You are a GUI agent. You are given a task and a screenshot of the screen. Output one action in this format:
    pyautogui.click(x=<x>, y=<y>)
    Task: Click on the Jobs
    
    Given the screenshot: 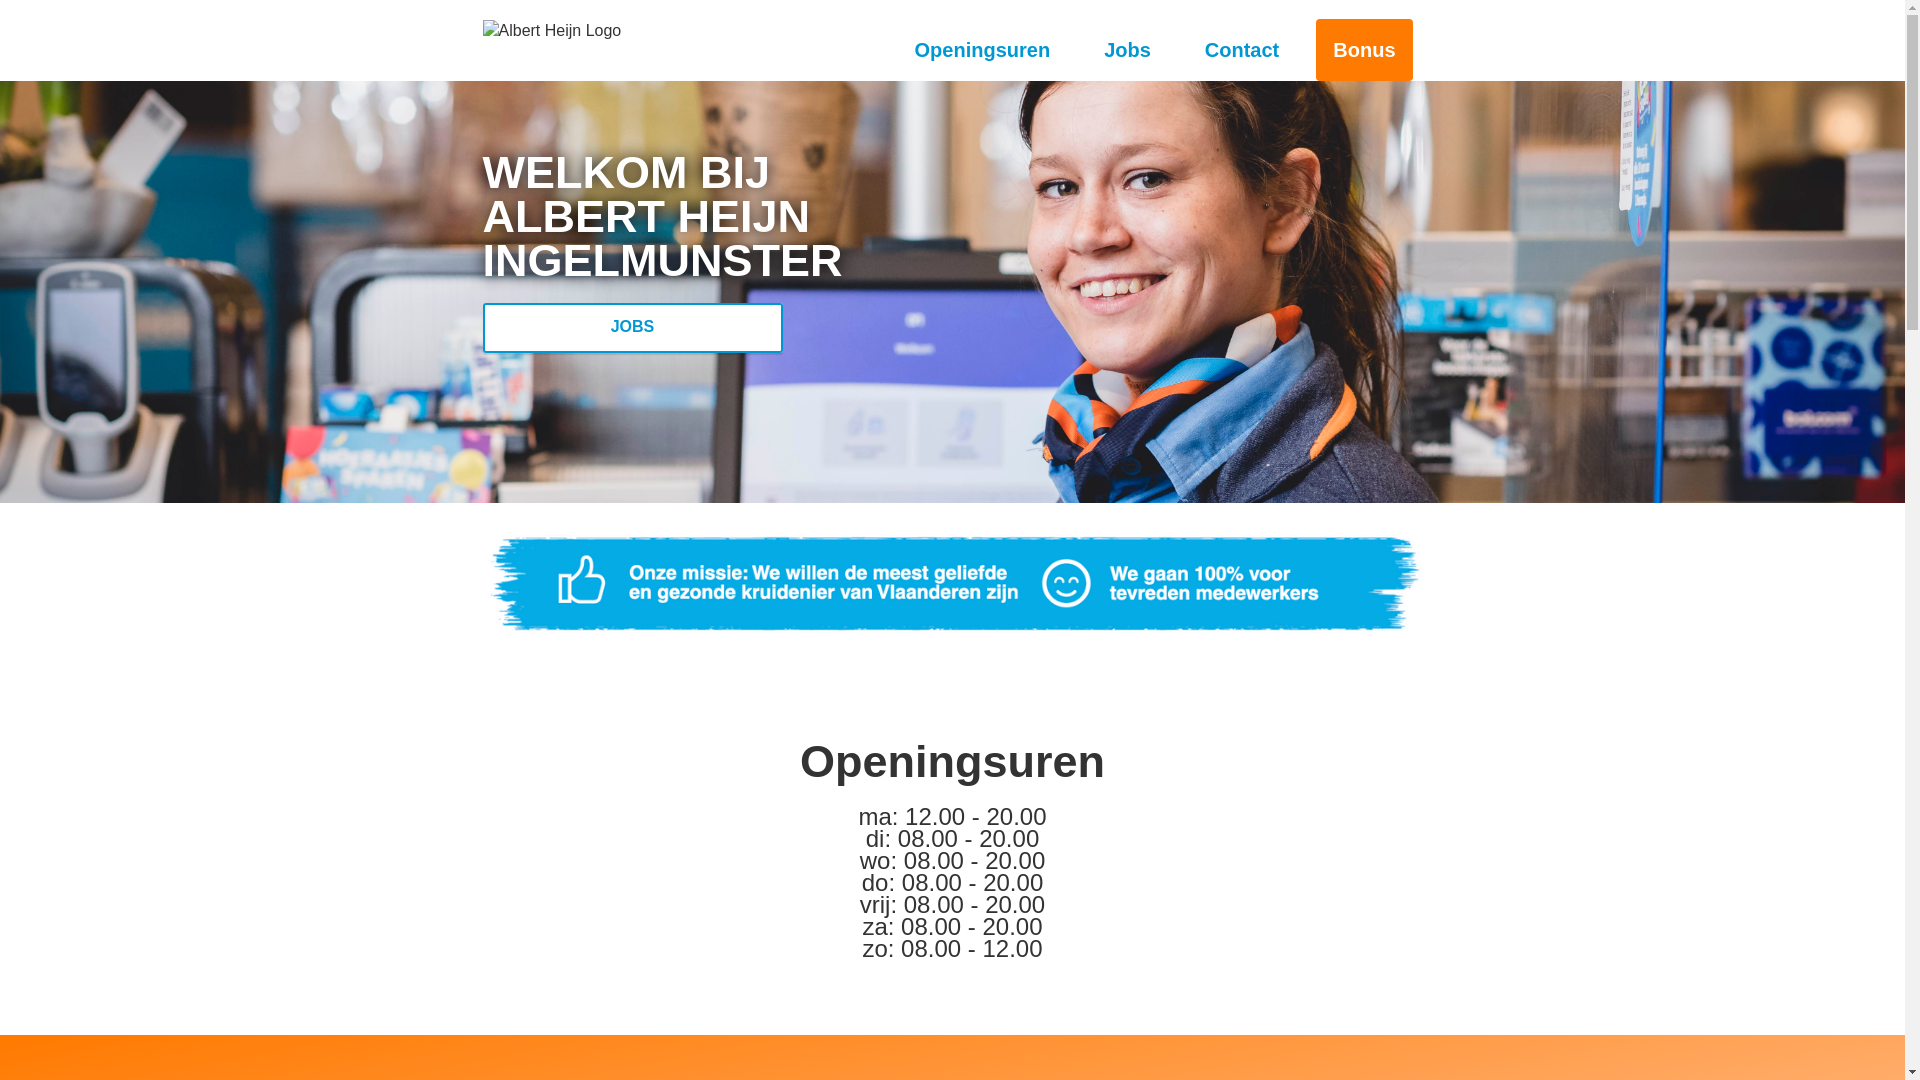 What is the action you would take?
    pyautogui.click(x=1128, y=50)
    